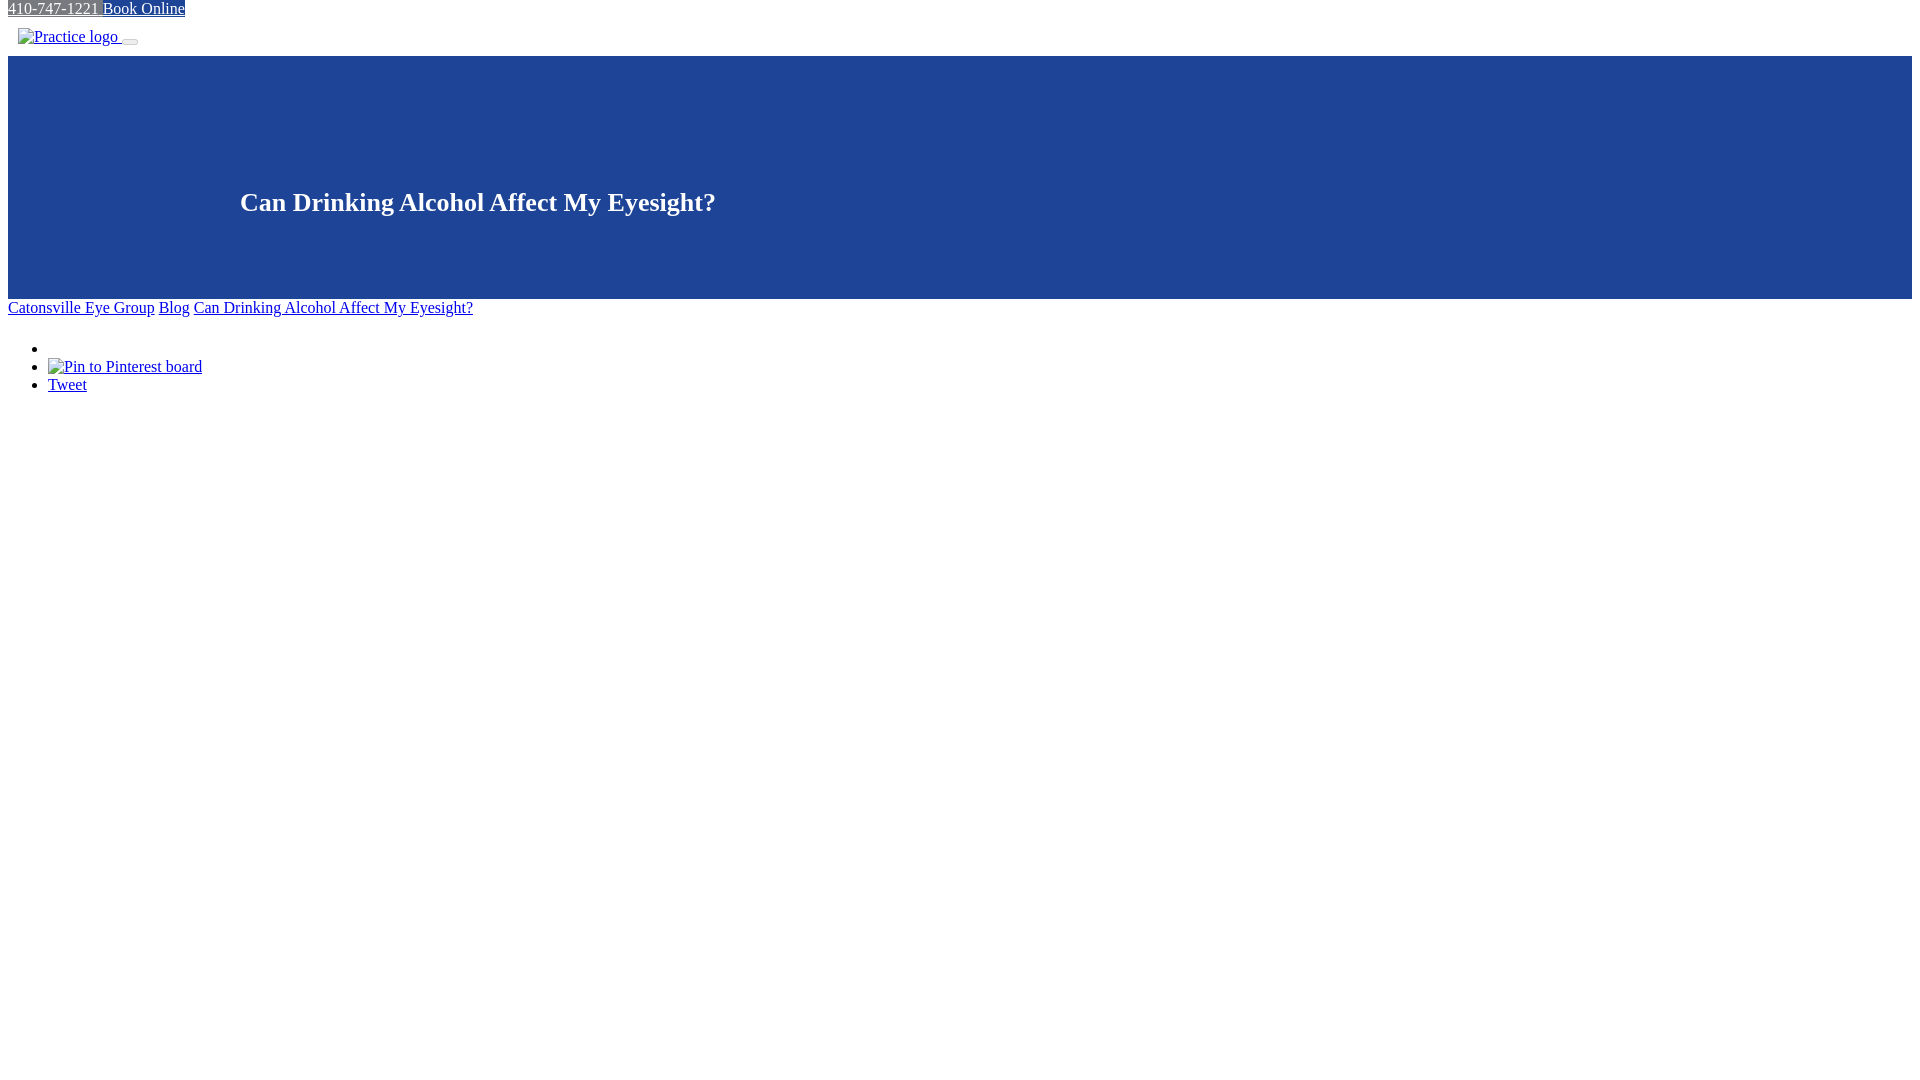 This screenshot has height=1080, width=1920. What do you see at coordinates (332, 308) in the screenshot?
I see `Can Drinking Alcohol Affect My Eyesight?` at bounding box center [332, 308].